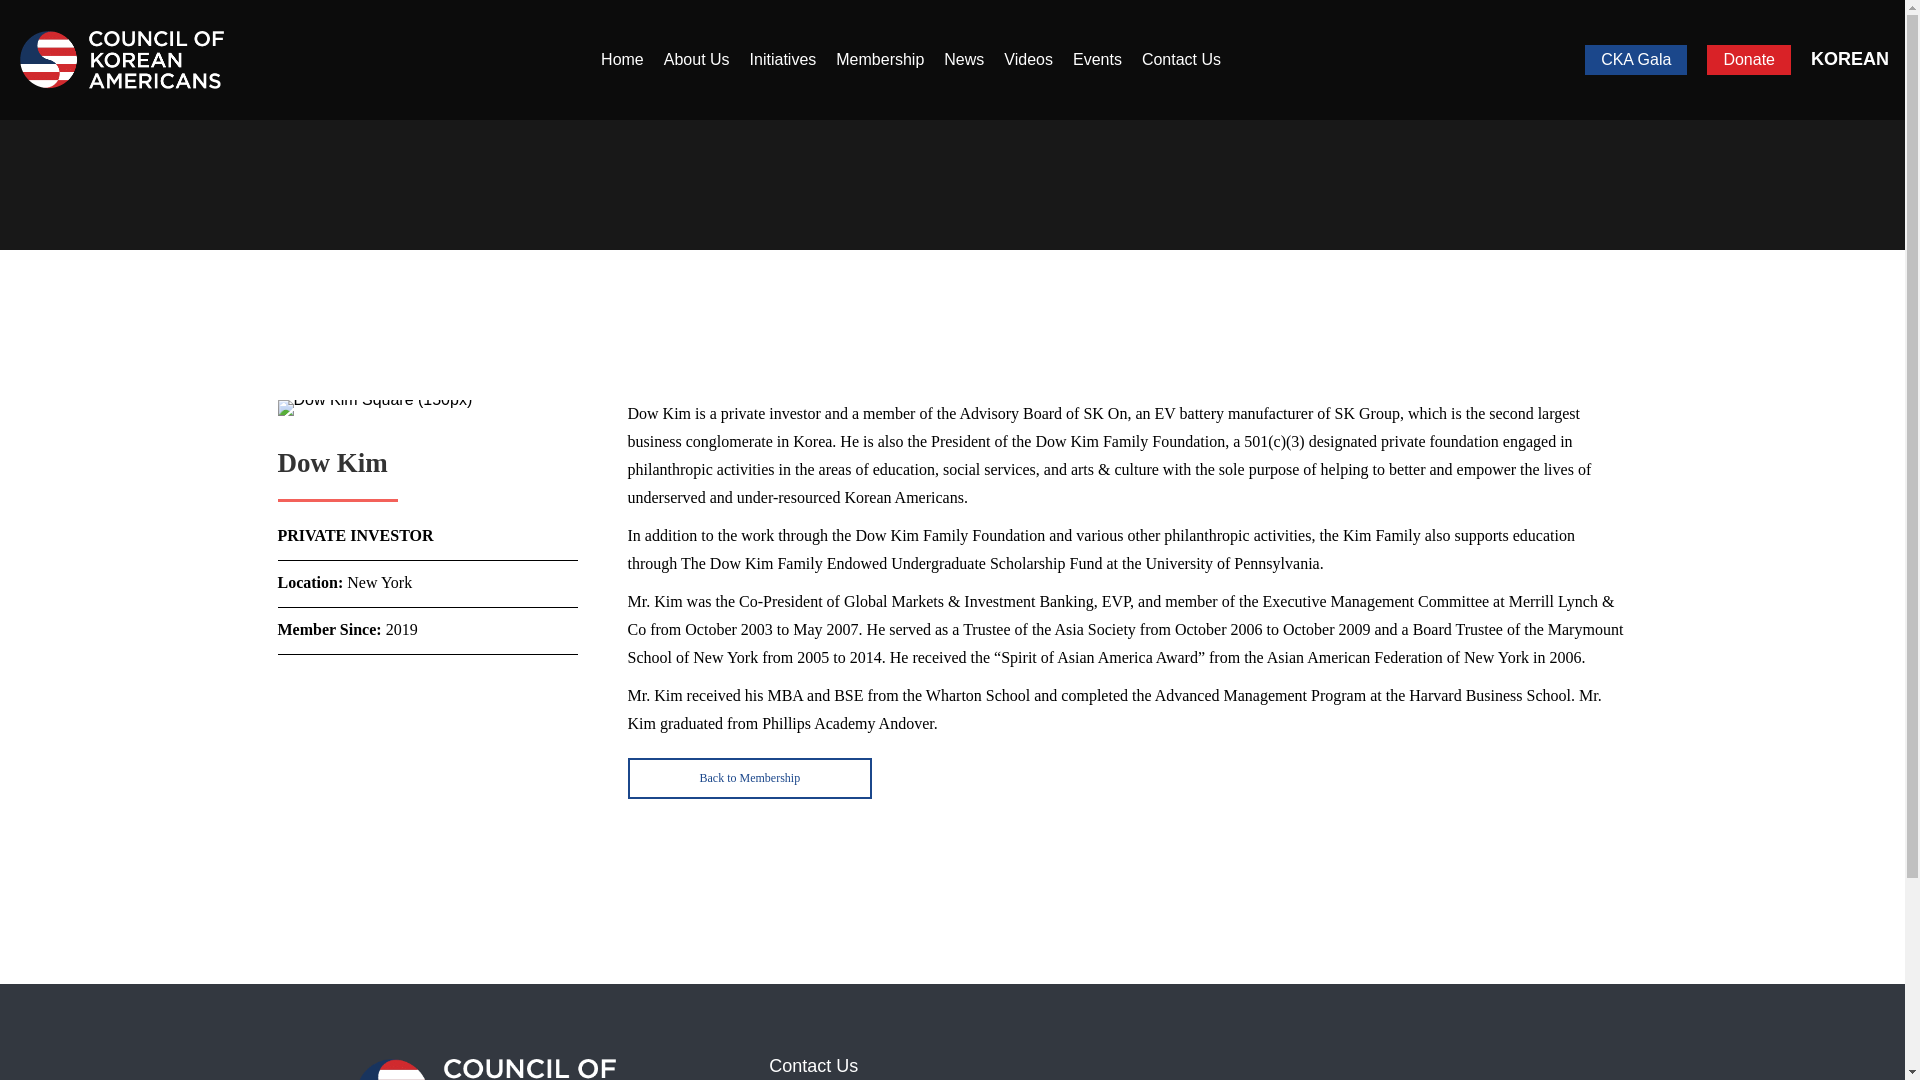 This screenshot has width=1920, height=1080. What do you see at coordinates (1636, 60) in the screenshot?
I see `CKA Gala` at bounding box center [1636, 60].